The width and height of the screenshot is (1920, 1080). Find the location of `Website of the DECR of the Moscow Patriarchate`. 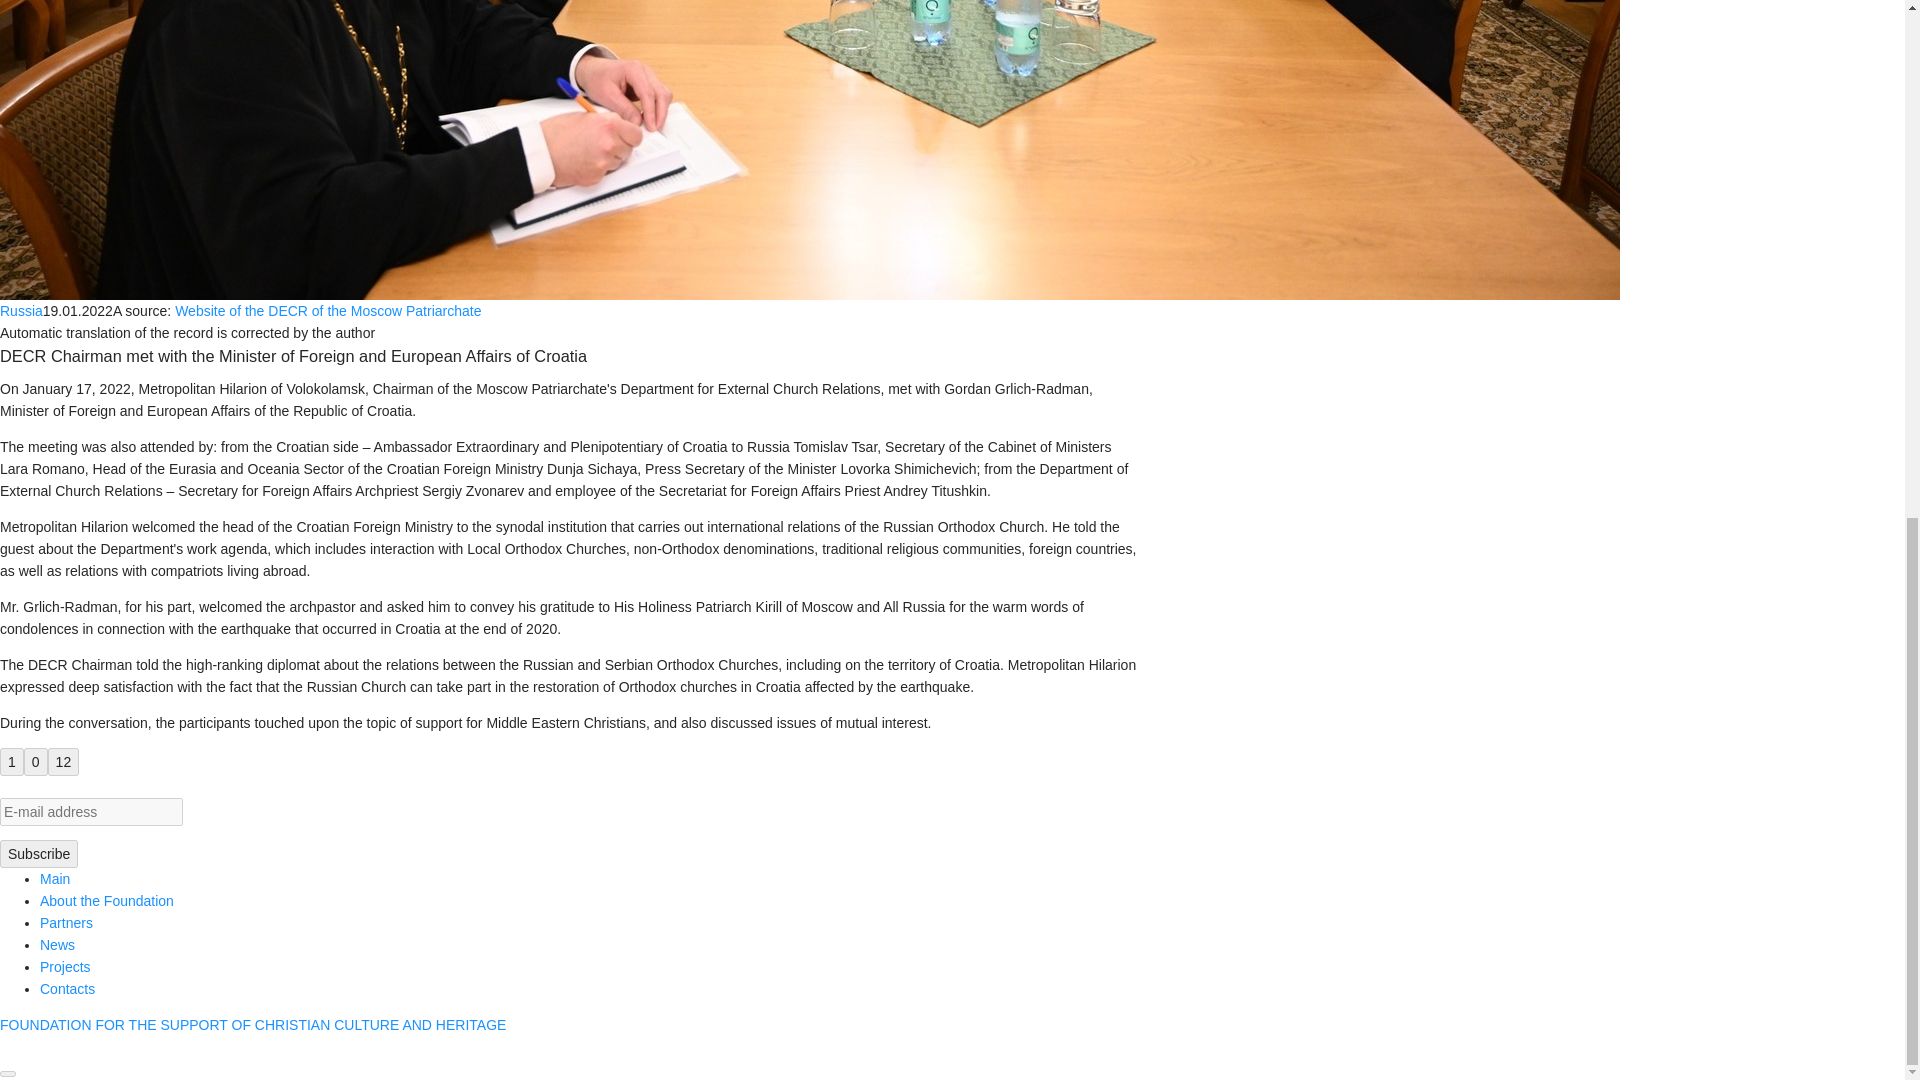

Website of the DECR of the Moscow Patriarchate is located at coordinates (328, 310).